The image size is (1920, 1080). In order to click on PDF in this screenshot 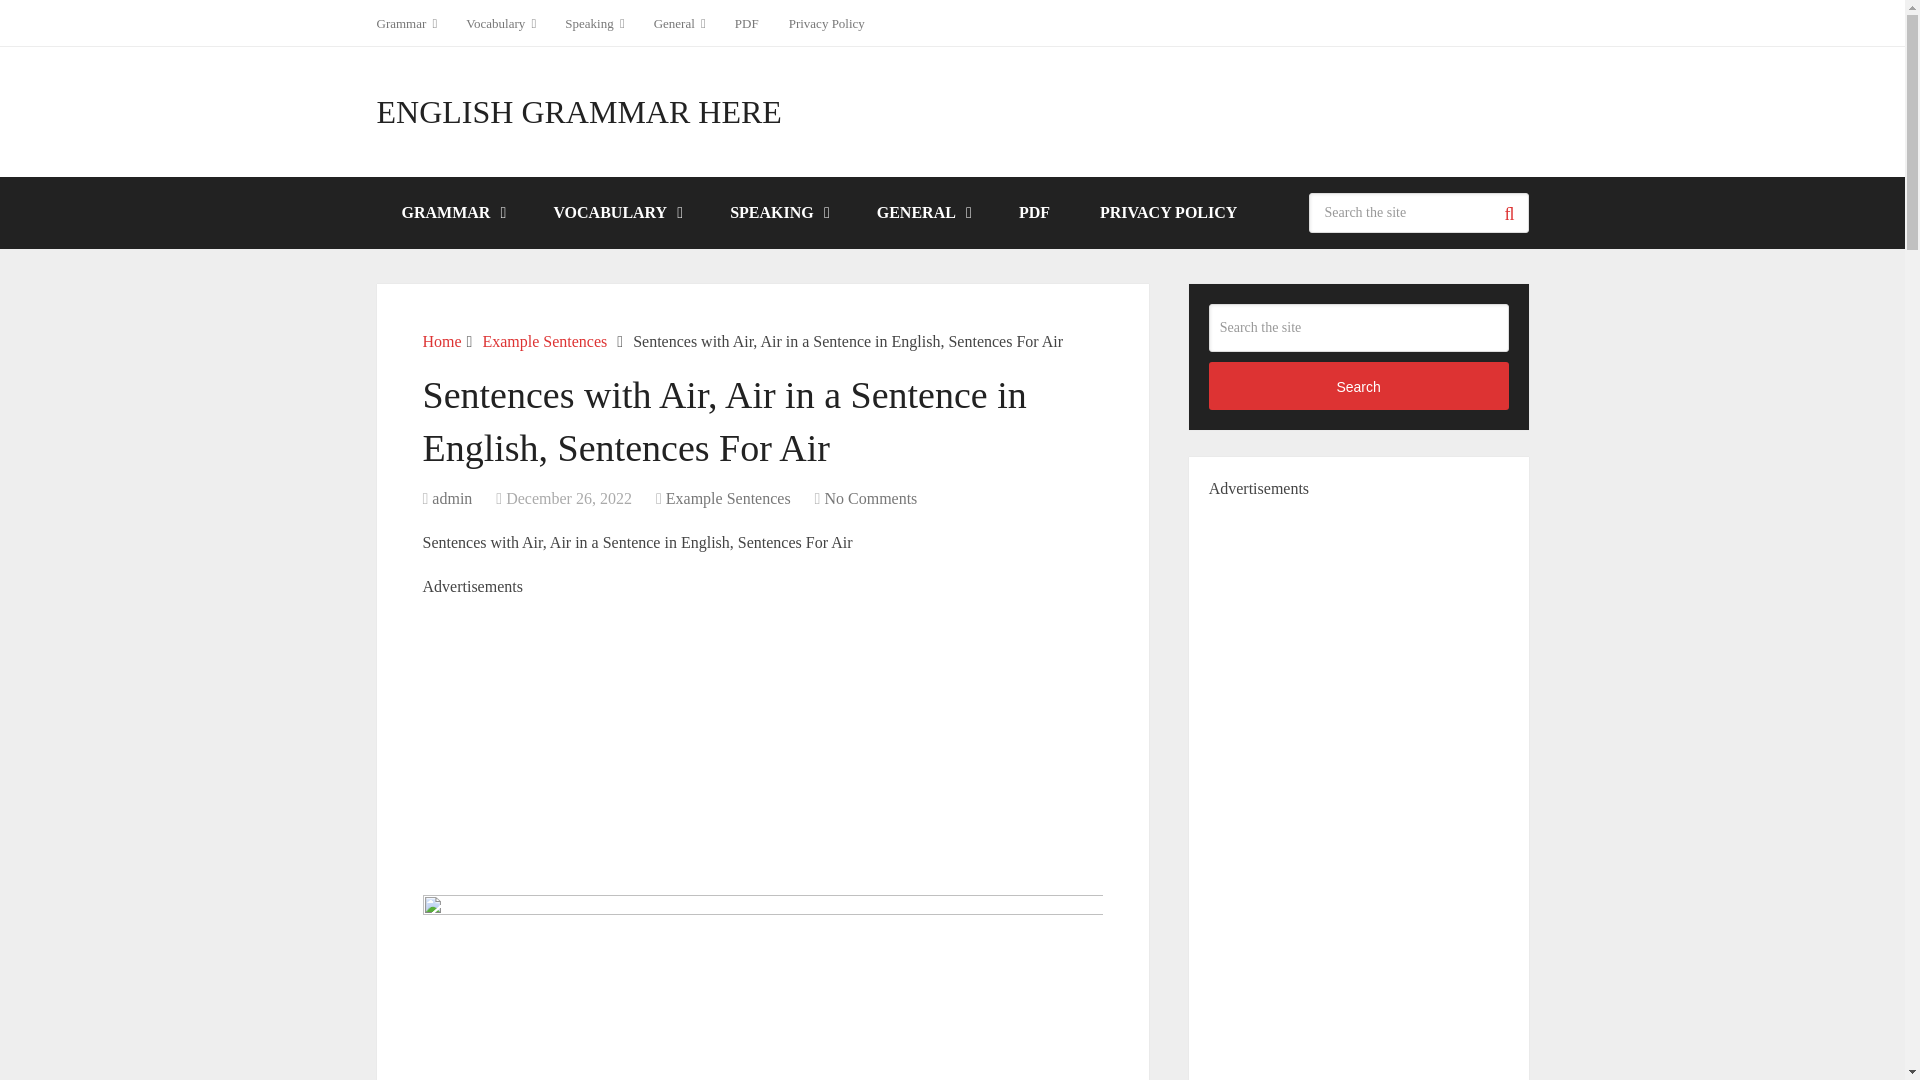, I will do `click(746, 23)`.